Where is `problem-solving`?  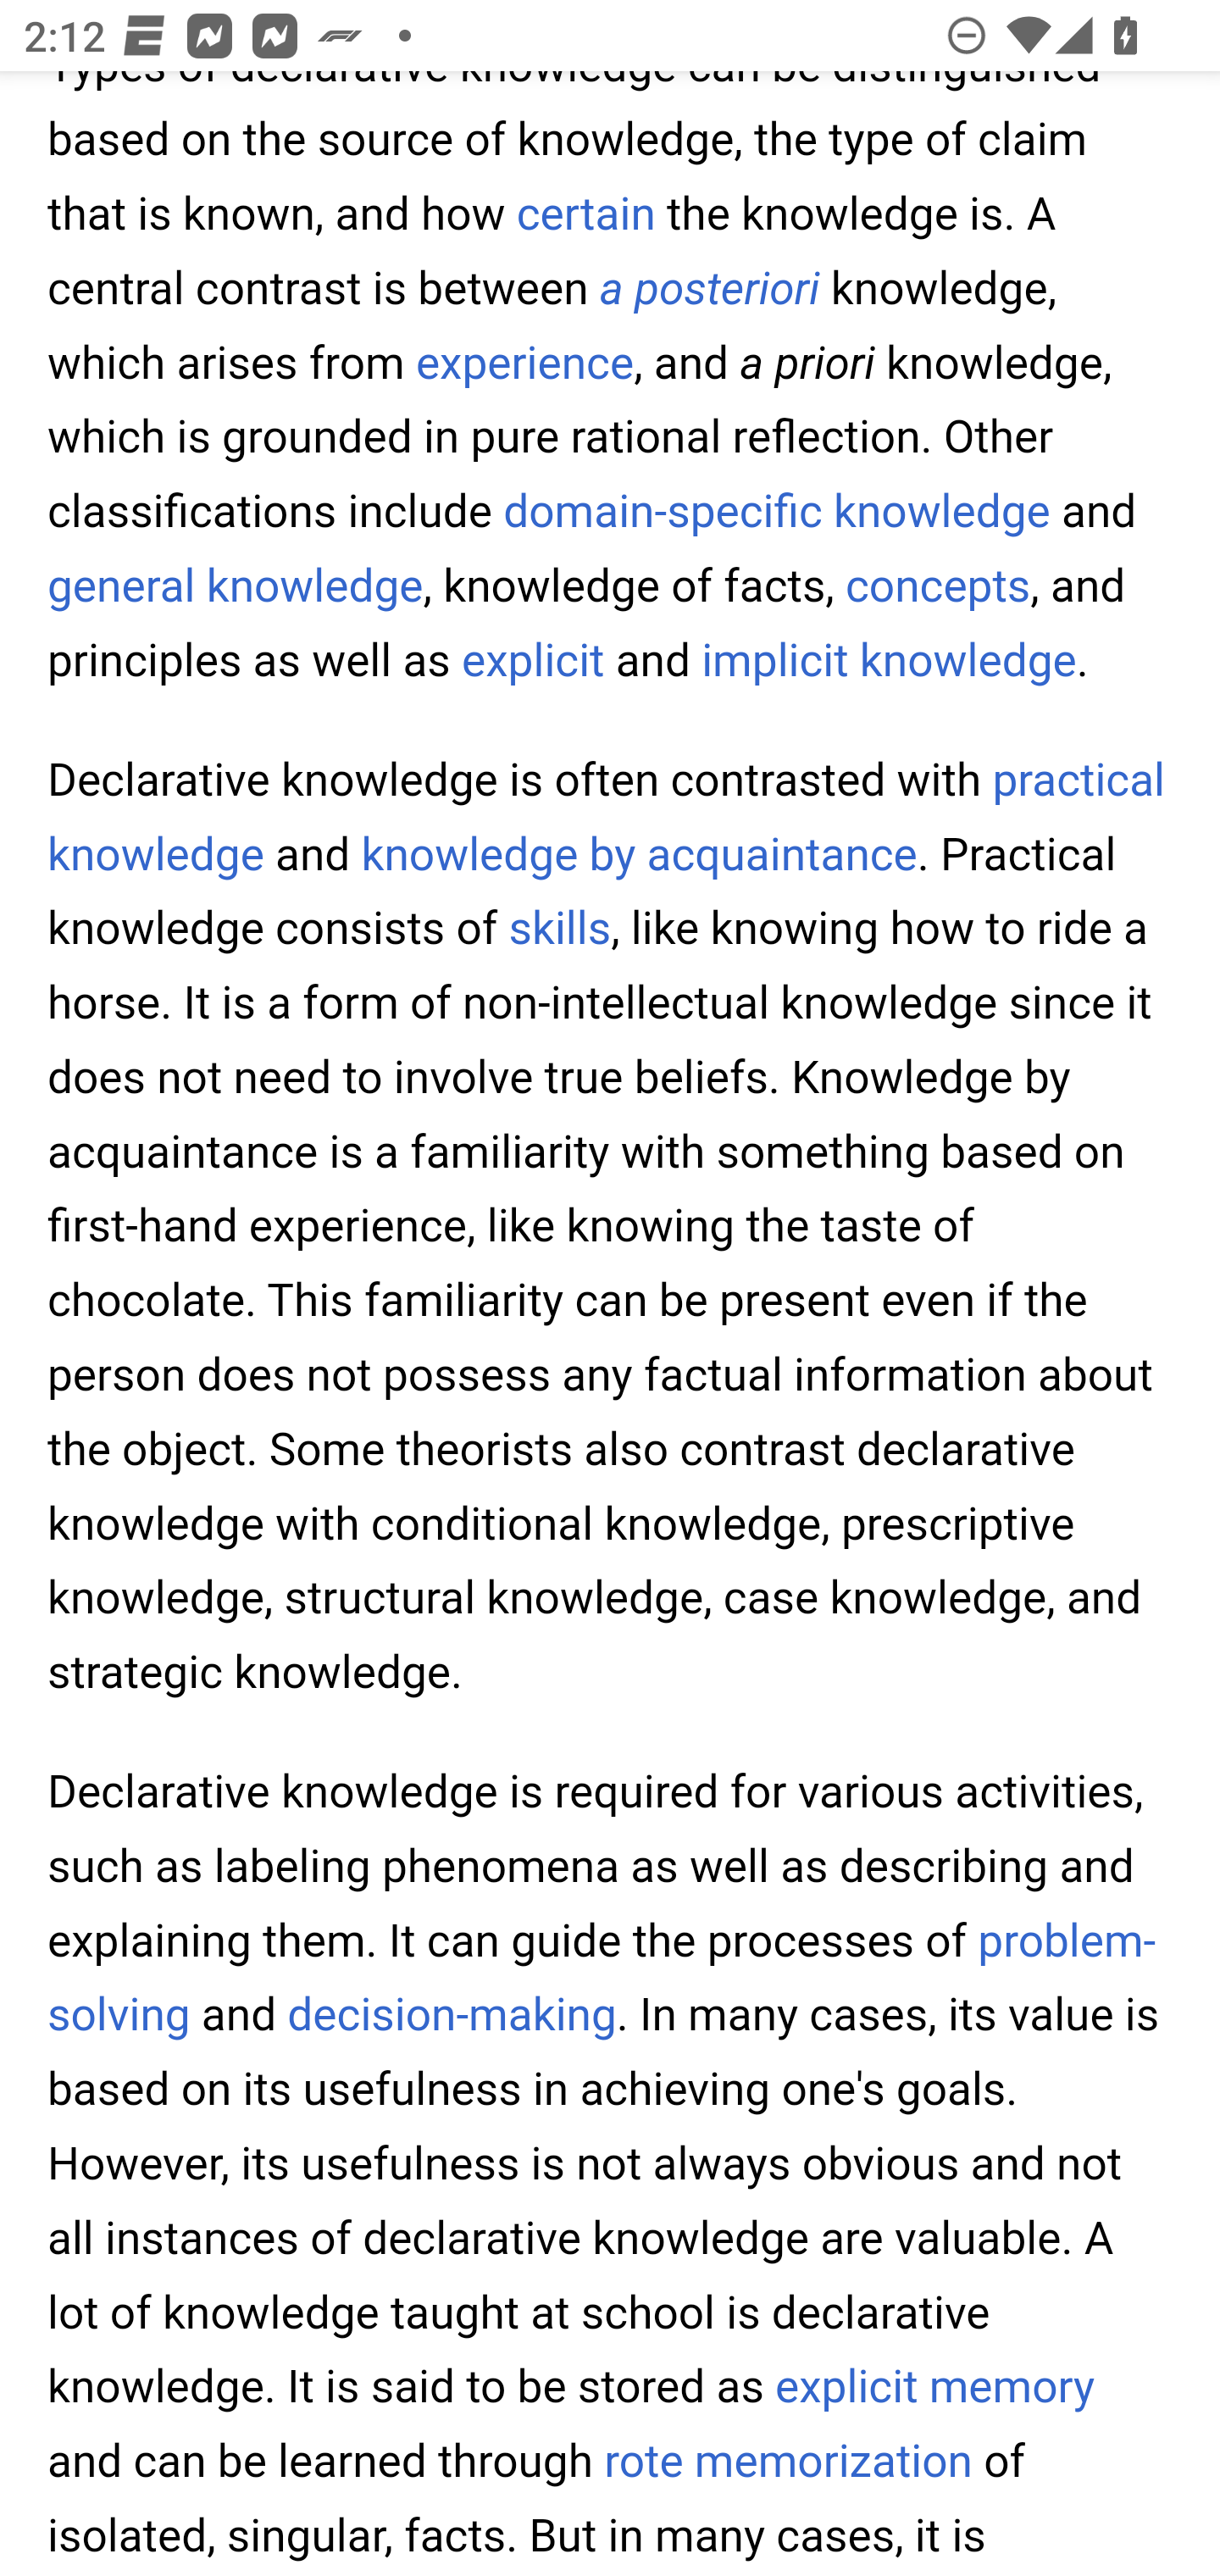
problem-solving is located at coordinates (603, 1980).